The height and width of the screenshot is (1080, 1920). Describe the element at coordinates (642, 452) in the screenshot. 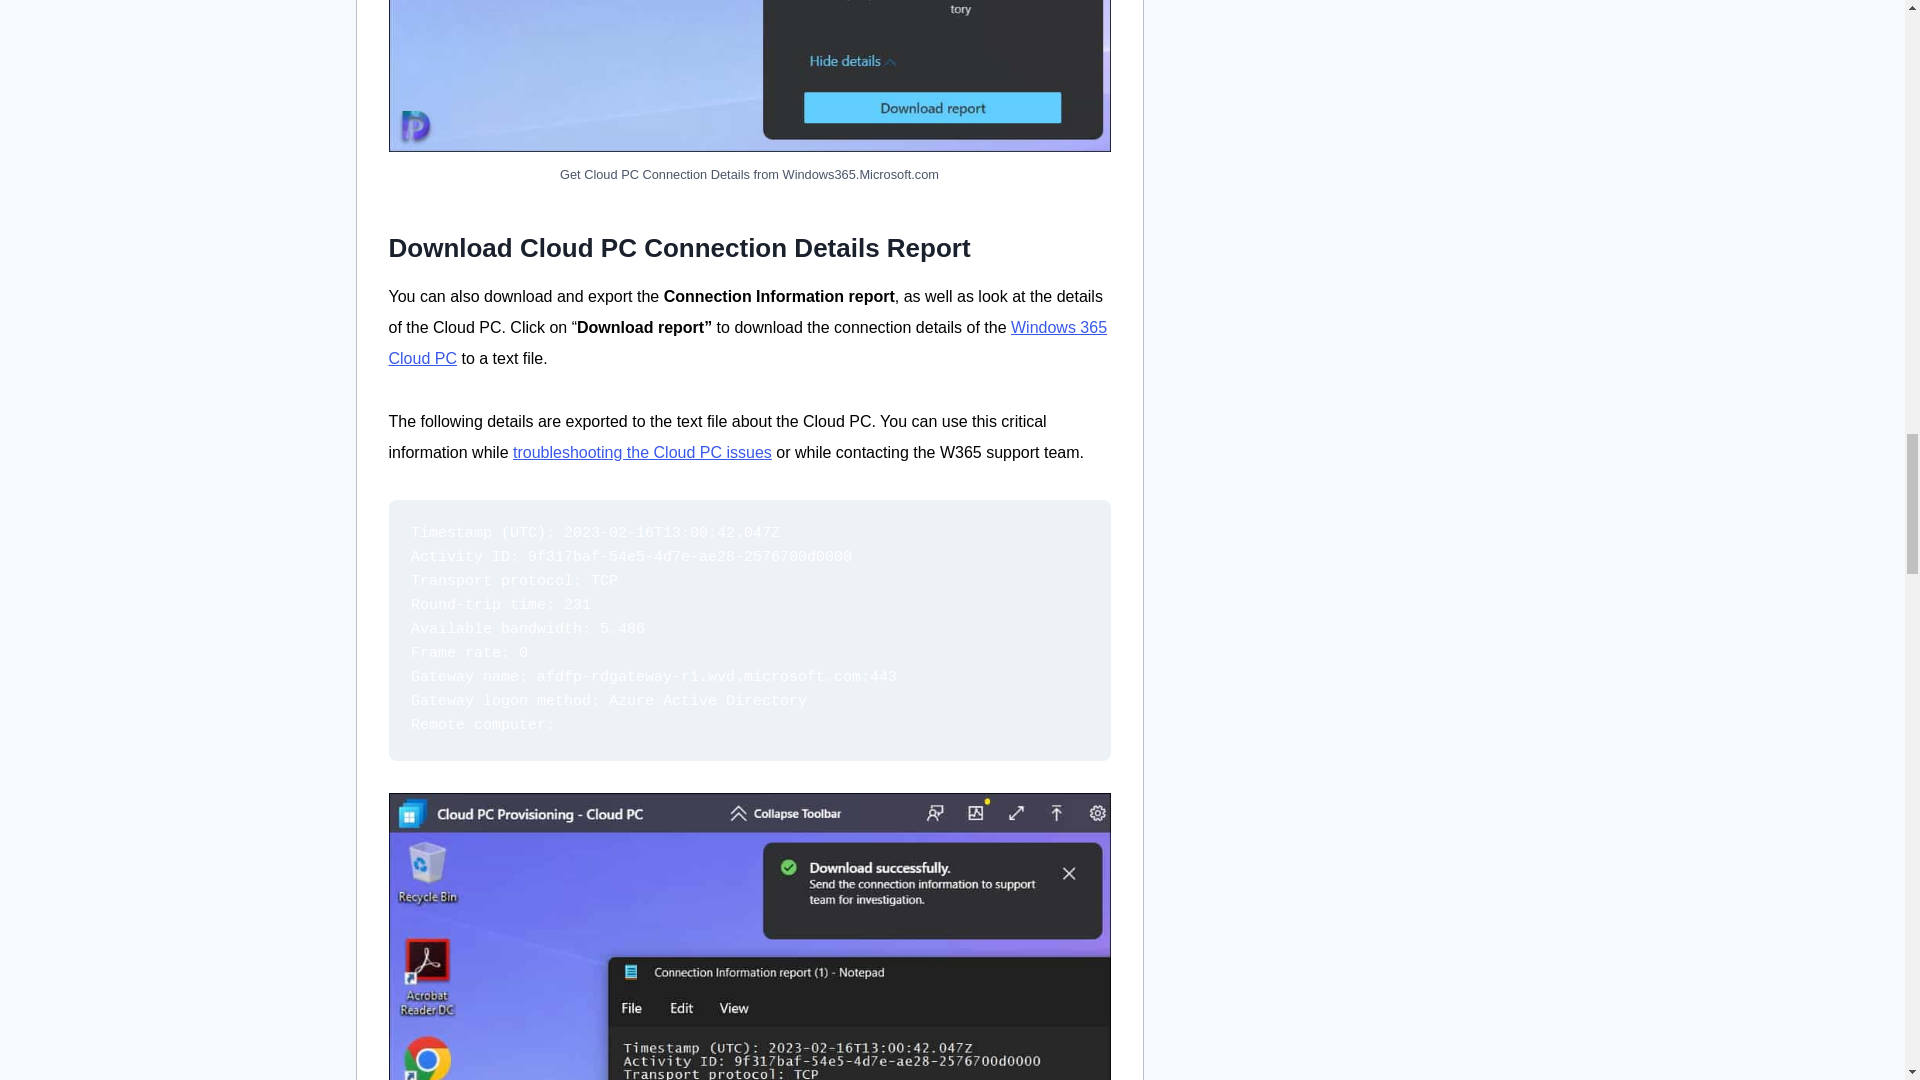

I see `troubleshooting the Cloud PC issues` at that location.